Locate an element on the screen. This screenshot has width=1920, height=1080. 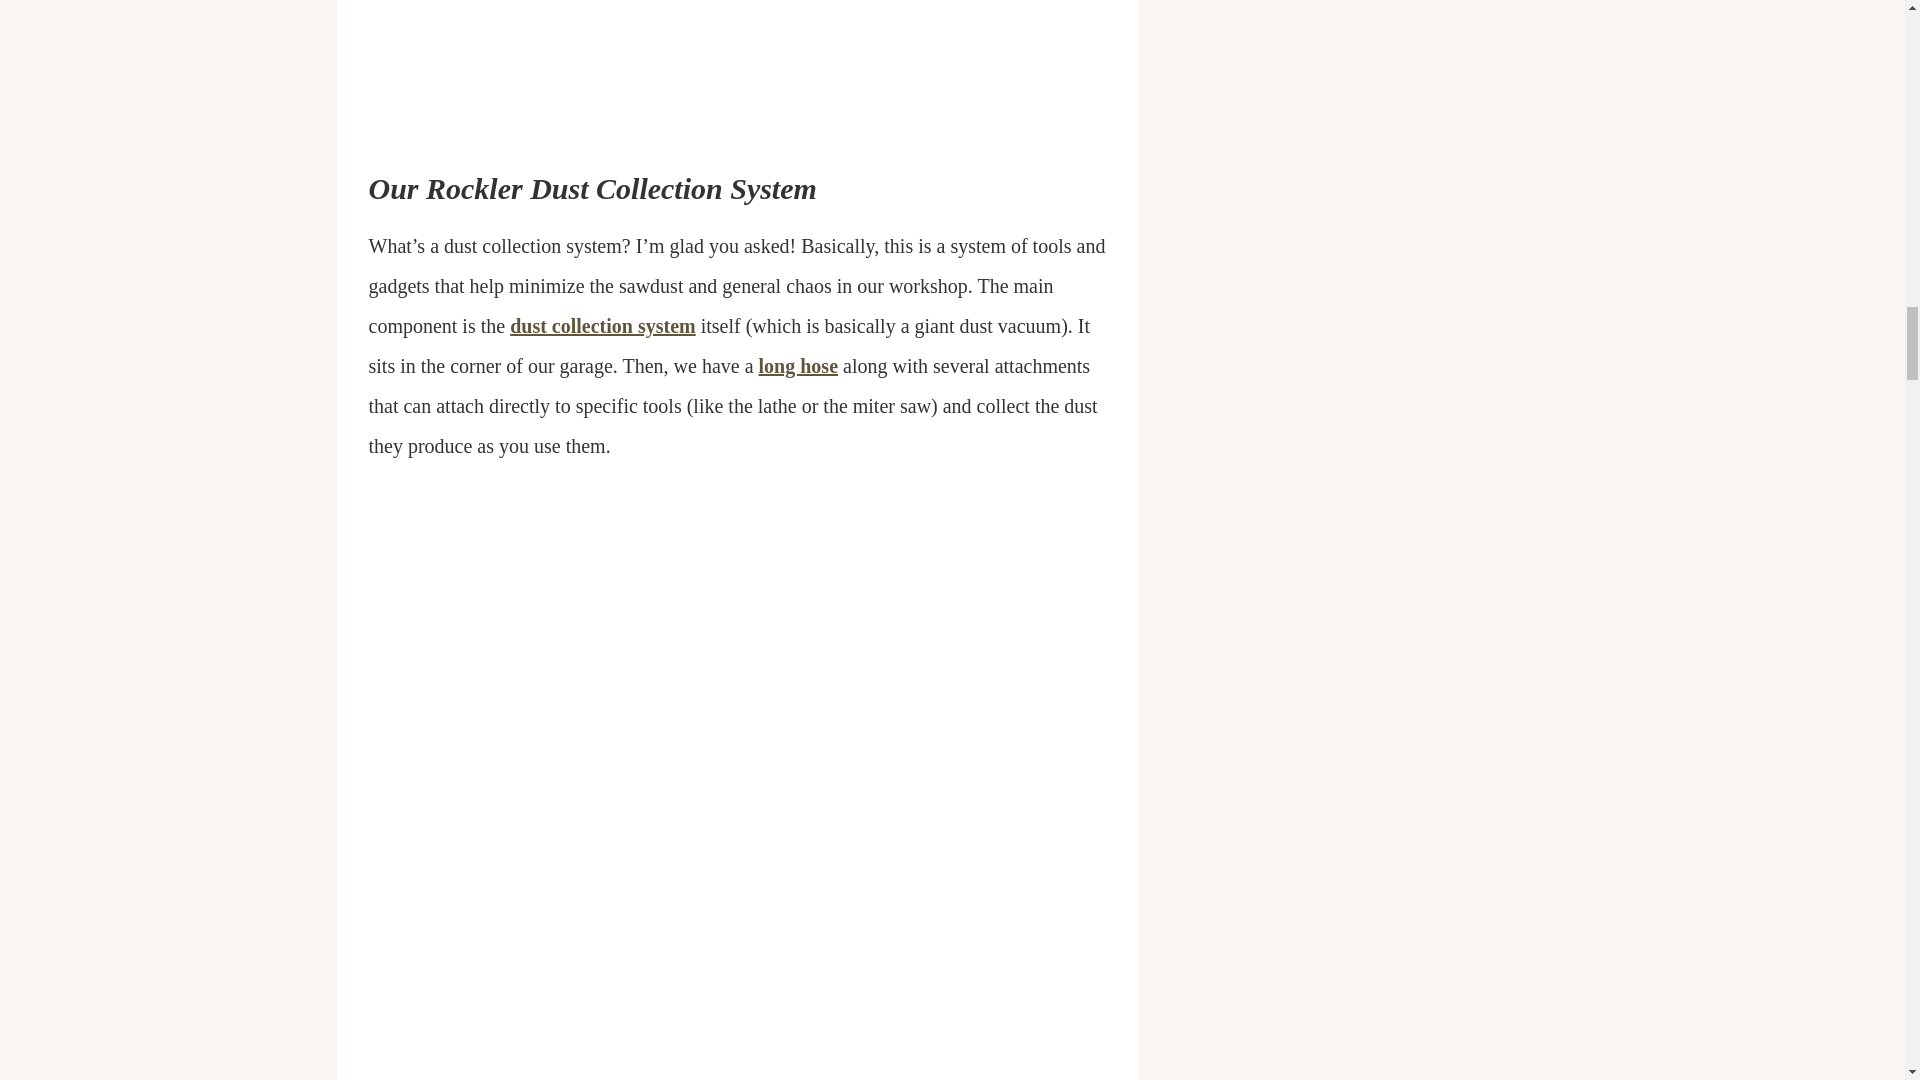
long hose is located at coordinates (798, 366).